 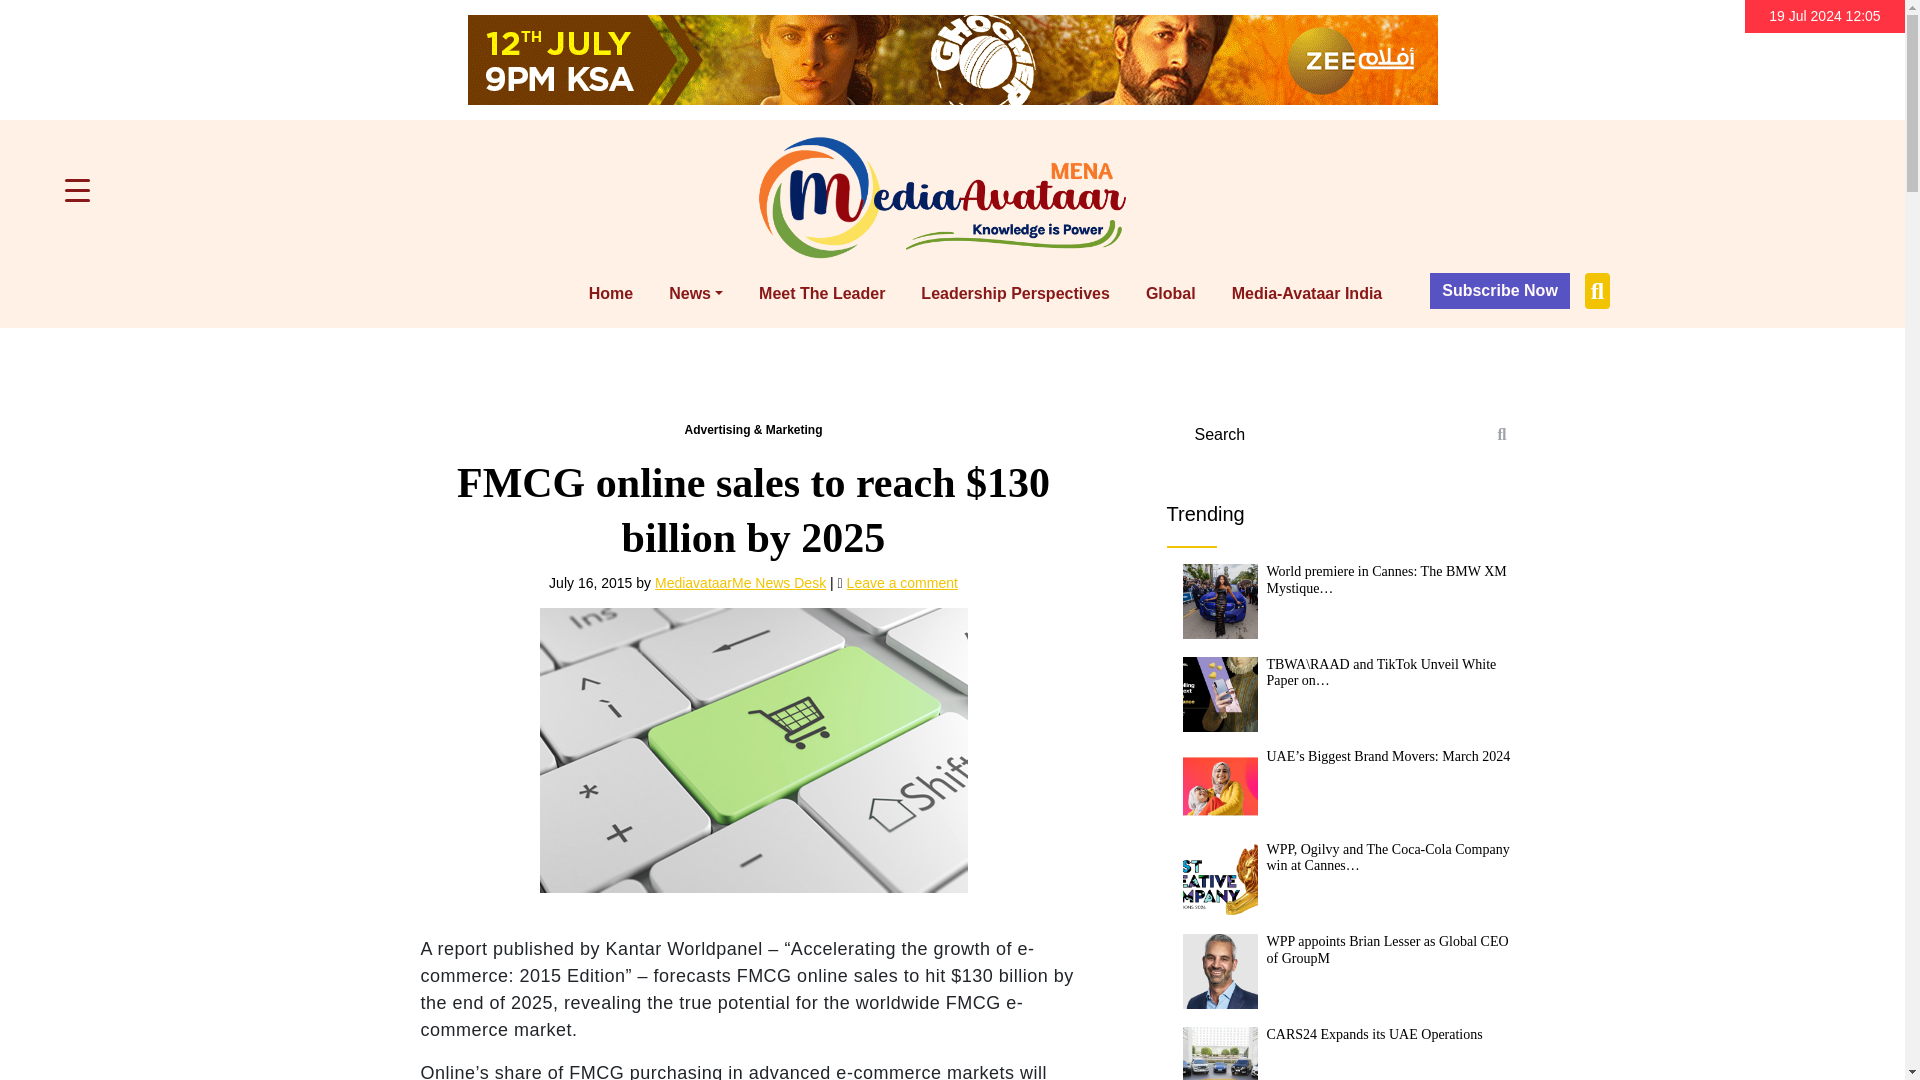 What do you see at coordinates (1015, 294) in the screenshot?
I see `Leadership Perspectives` at bounding box center [1015, 294].